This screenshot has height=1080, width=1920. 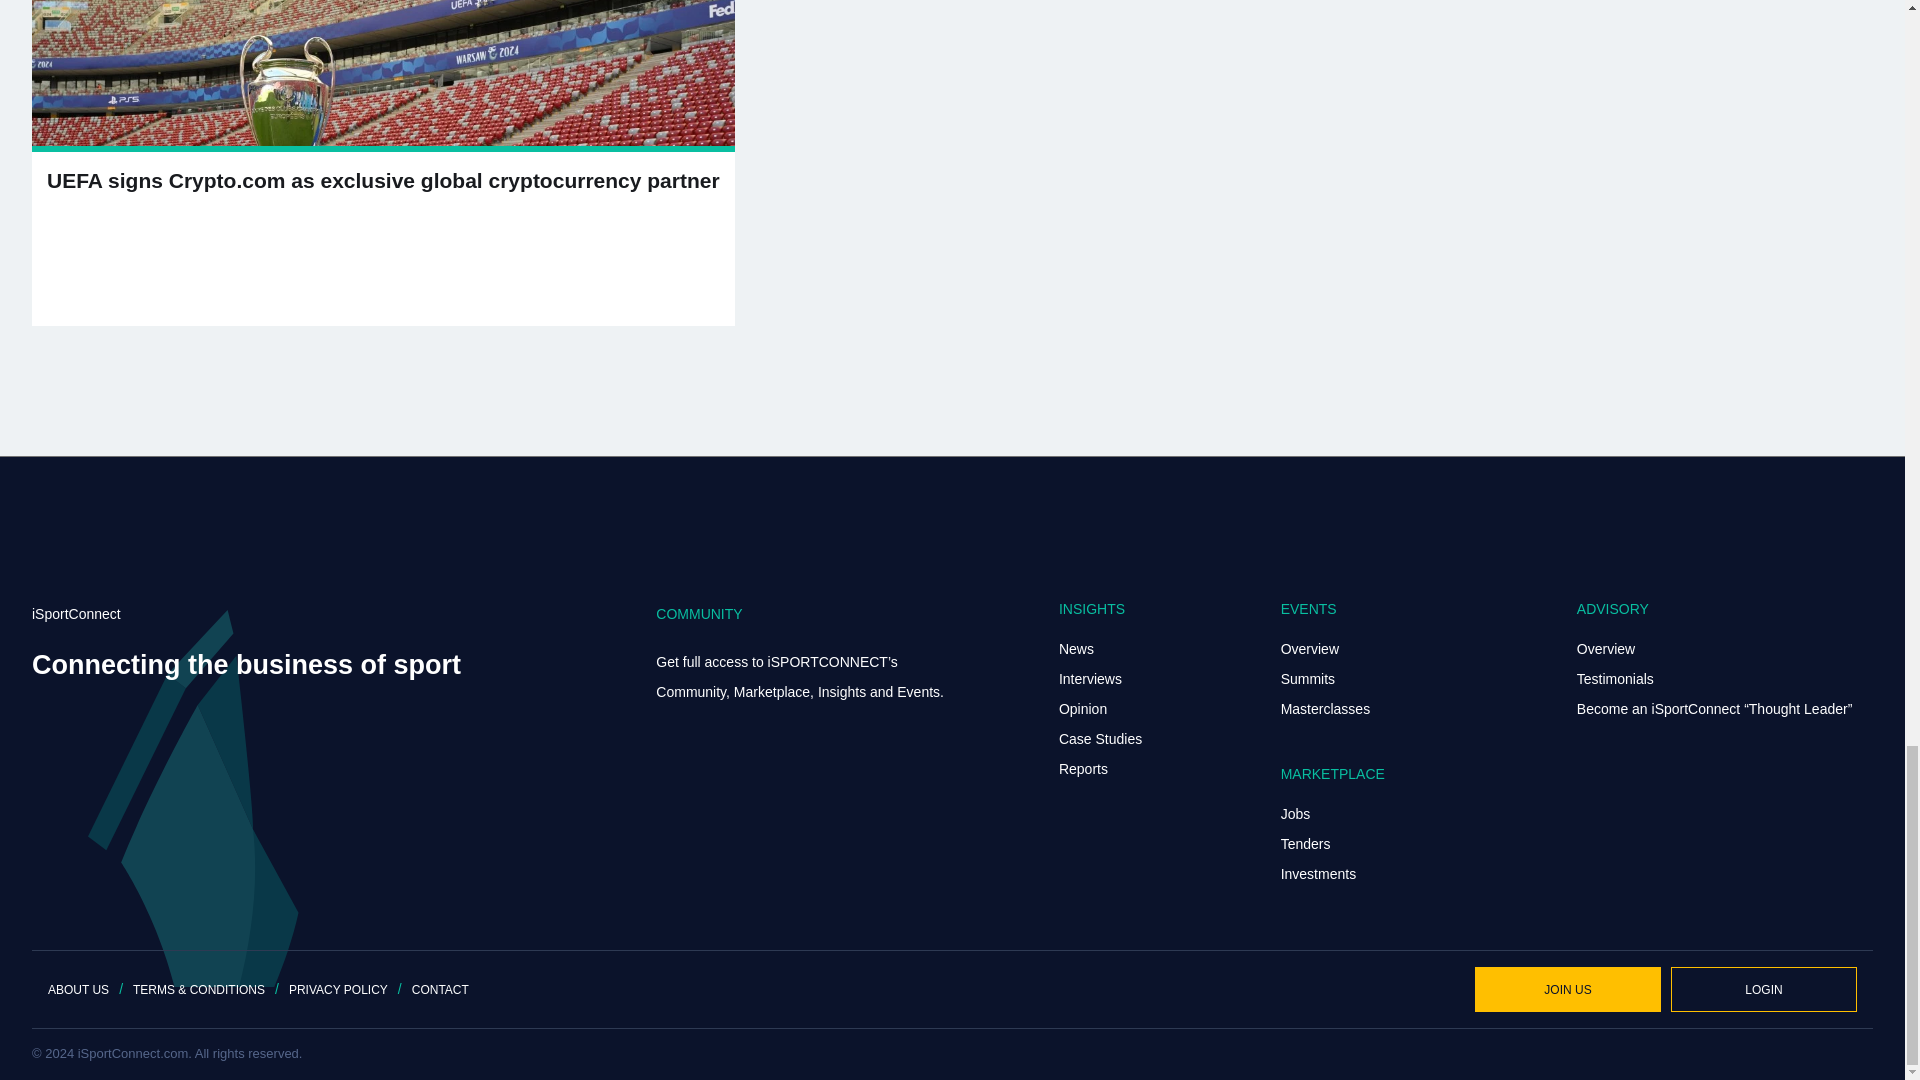 What do you see at coordinates (1090, 678) in the screenshot?
I see `Interviews` at bounding box center [1090, 678].